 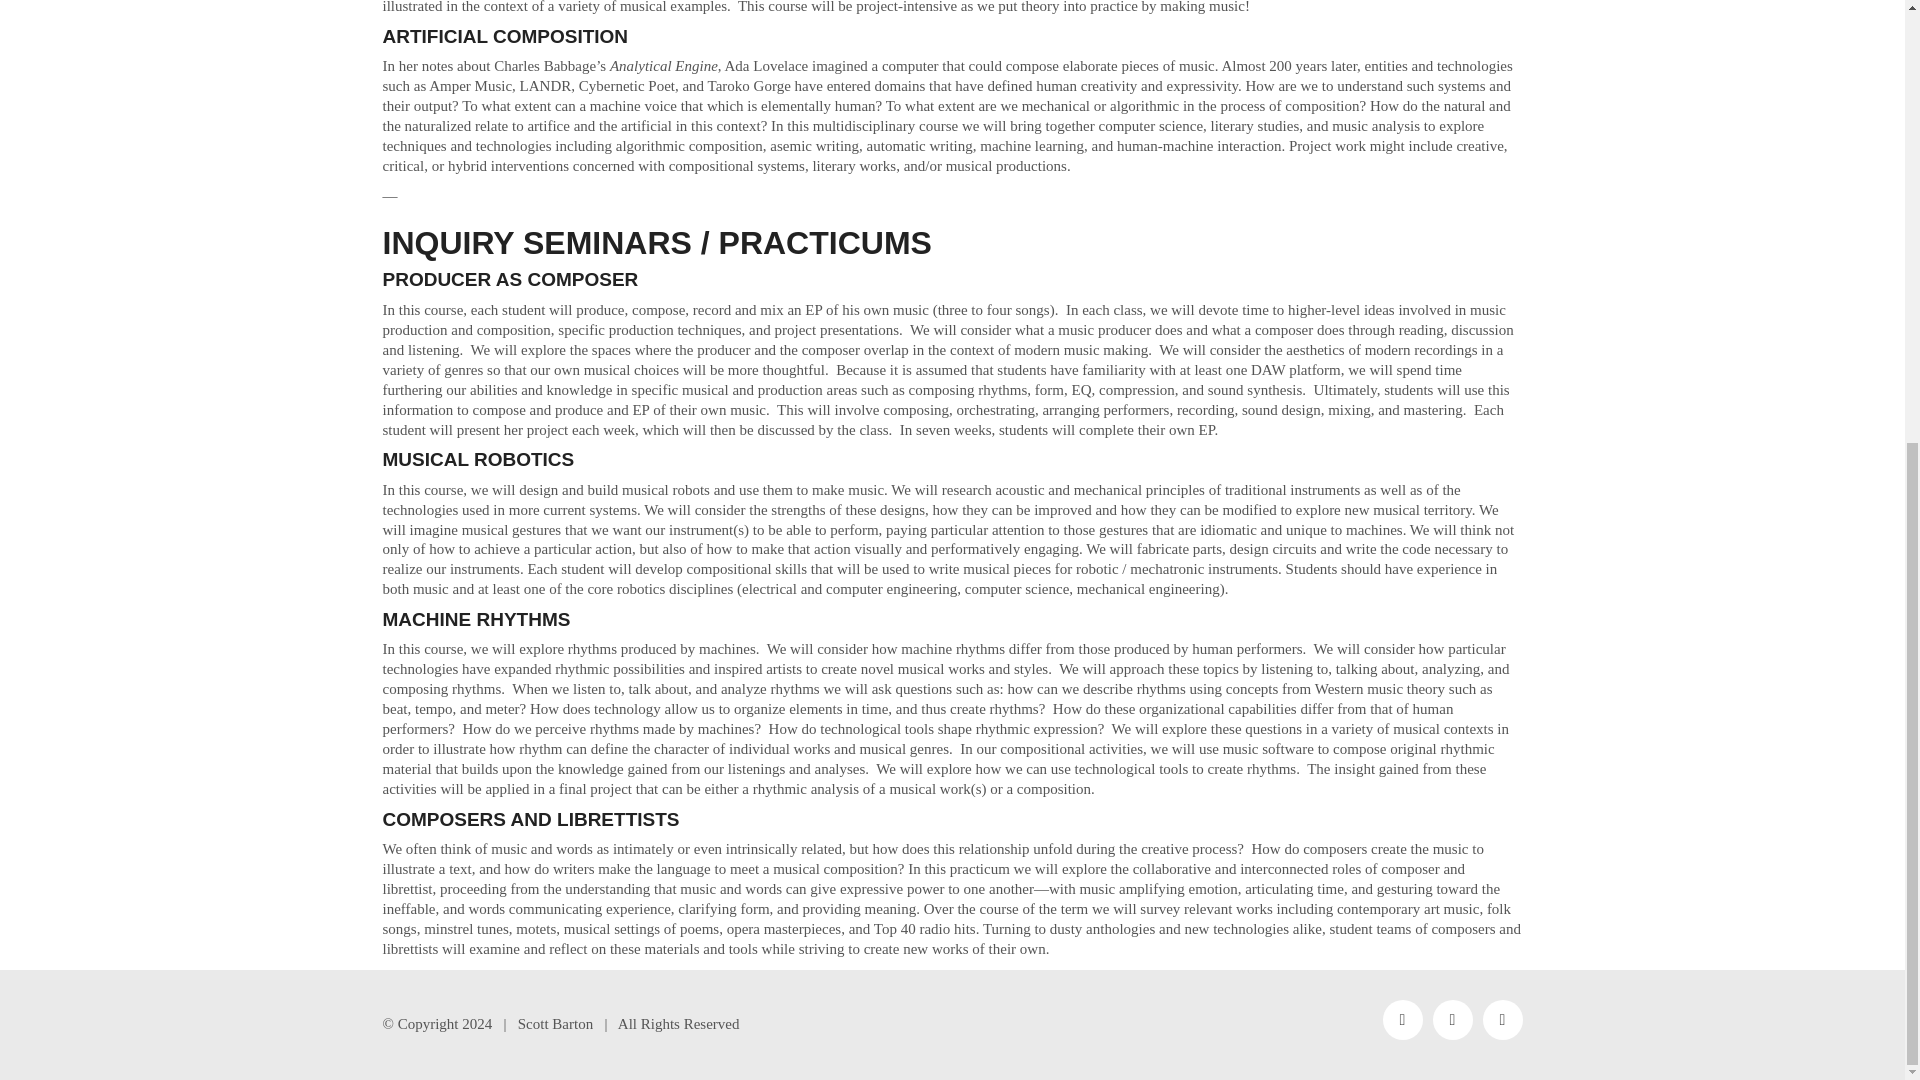 I want to click on Spotify, so click(x=1502, y=1020).